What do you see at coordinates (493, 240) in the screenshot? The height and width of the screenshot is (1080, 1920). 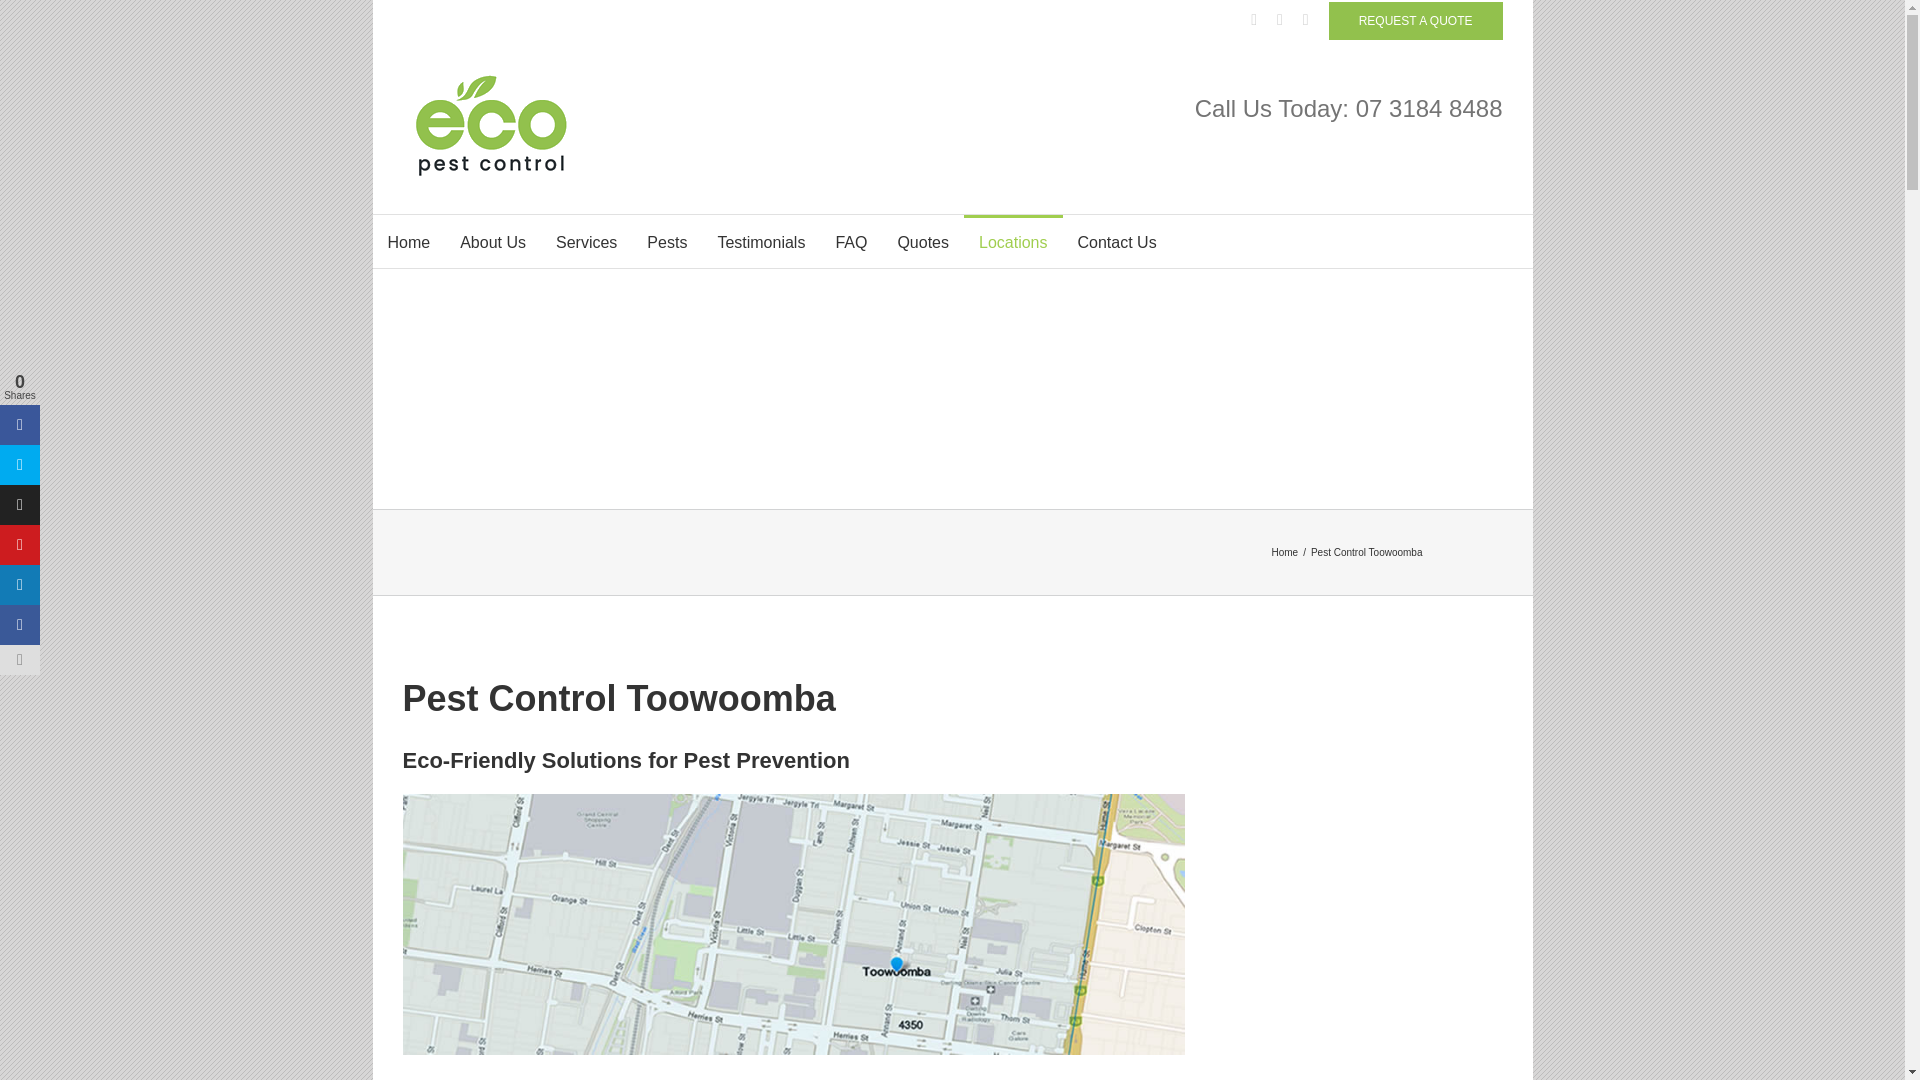 I see `About Eco Pest Control Brisbane` at bounding box center [493, 240].